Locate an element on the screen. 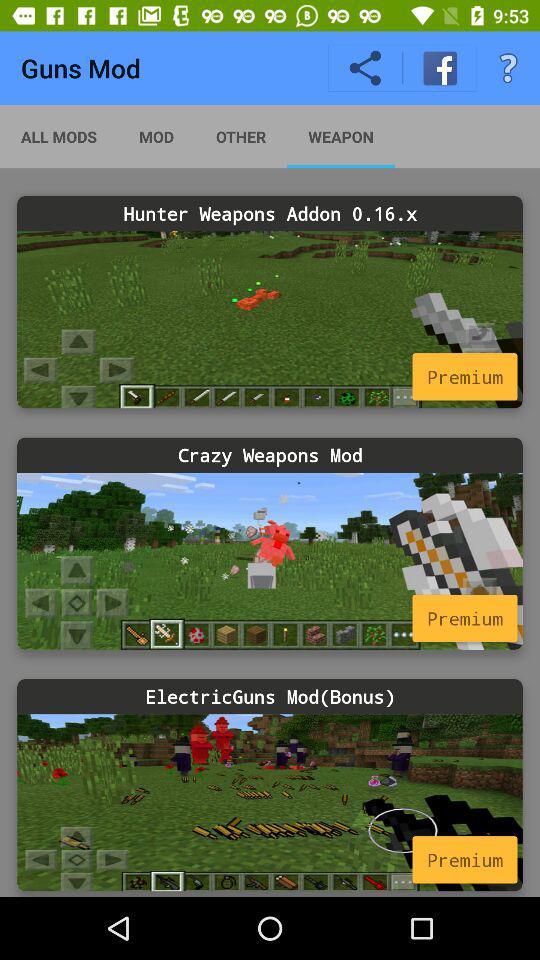  scroll until crazy weapons mod icon is located at coordinates (270, 454).